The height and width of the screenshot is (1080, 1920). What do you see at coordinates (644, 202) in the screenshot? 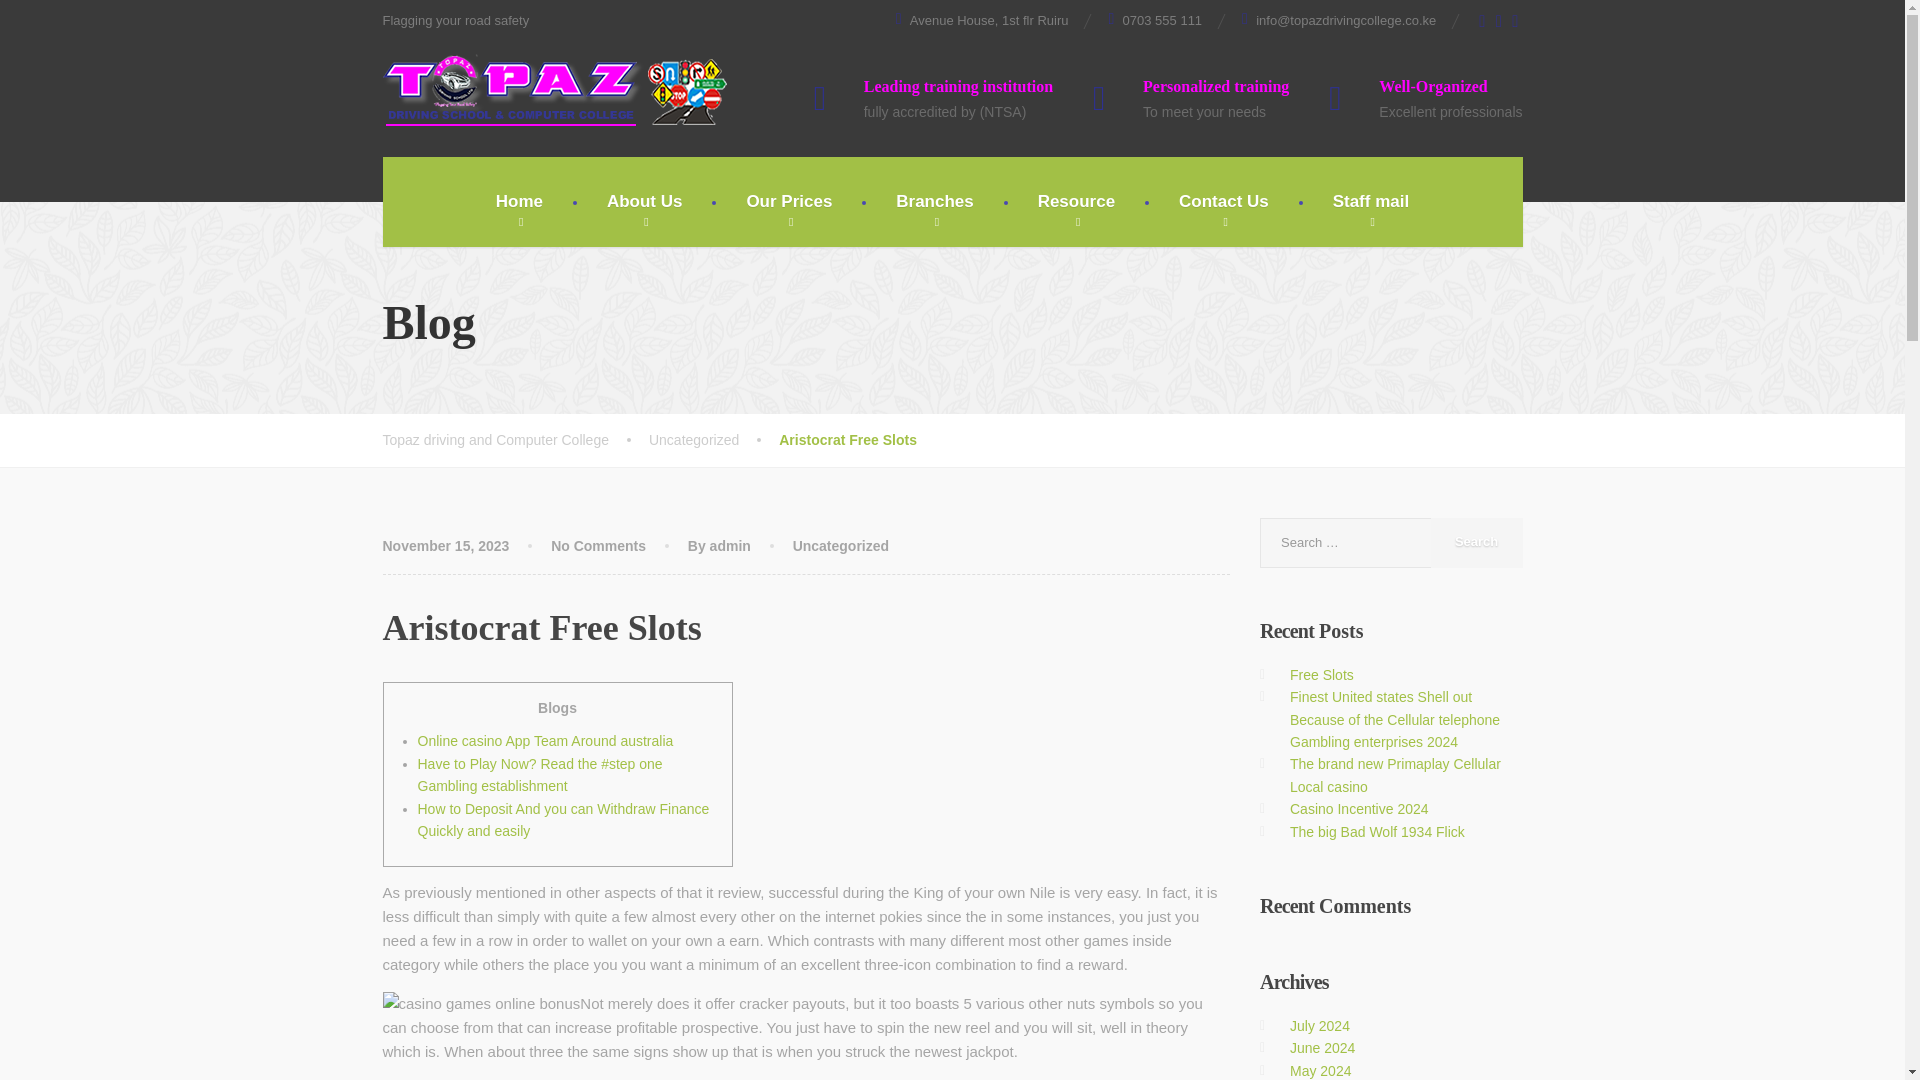
I see `About Us` at bounding box center [644, 202].